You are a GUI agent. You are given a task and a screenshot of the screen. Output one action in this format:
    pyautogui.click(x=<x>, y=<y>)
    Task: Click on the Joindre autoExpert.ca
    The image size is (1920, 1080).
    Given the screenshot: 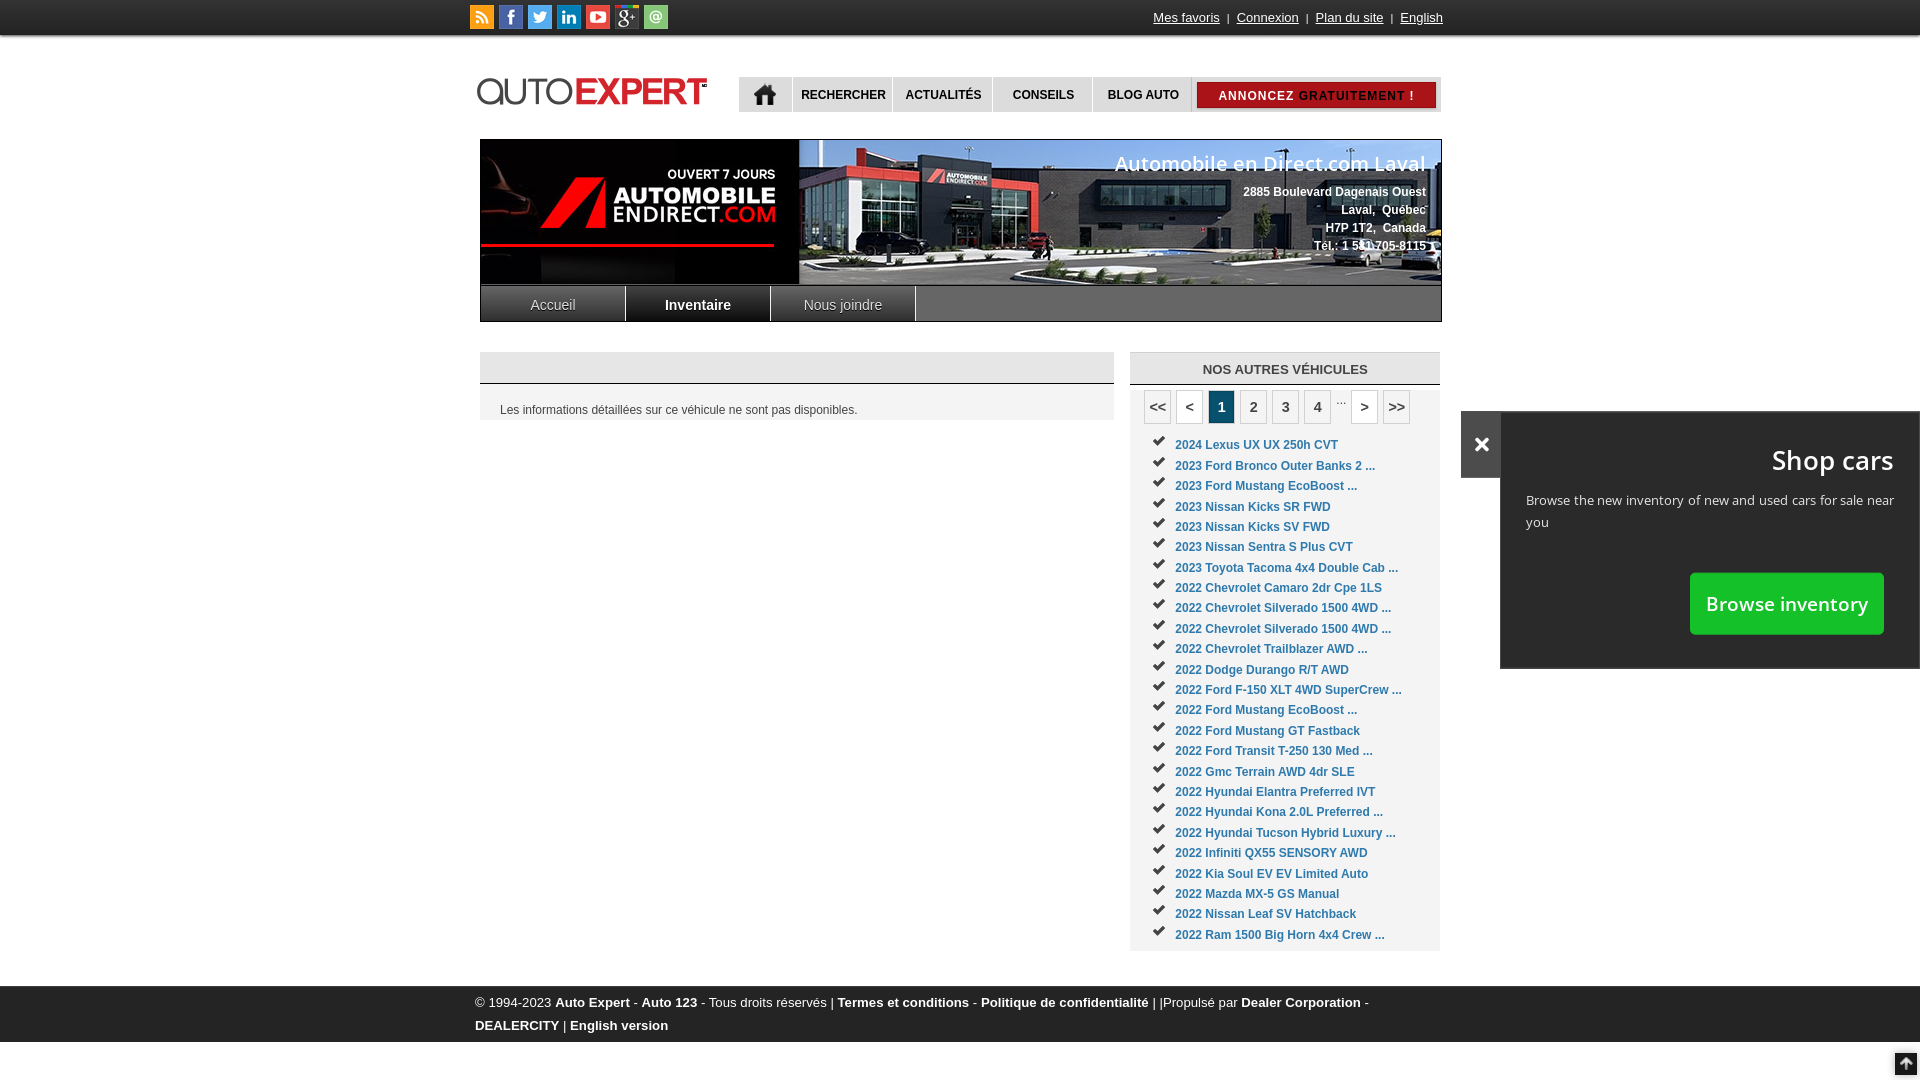 What is the action you would take?
    pyautogui.click(x=656, y=25)
    